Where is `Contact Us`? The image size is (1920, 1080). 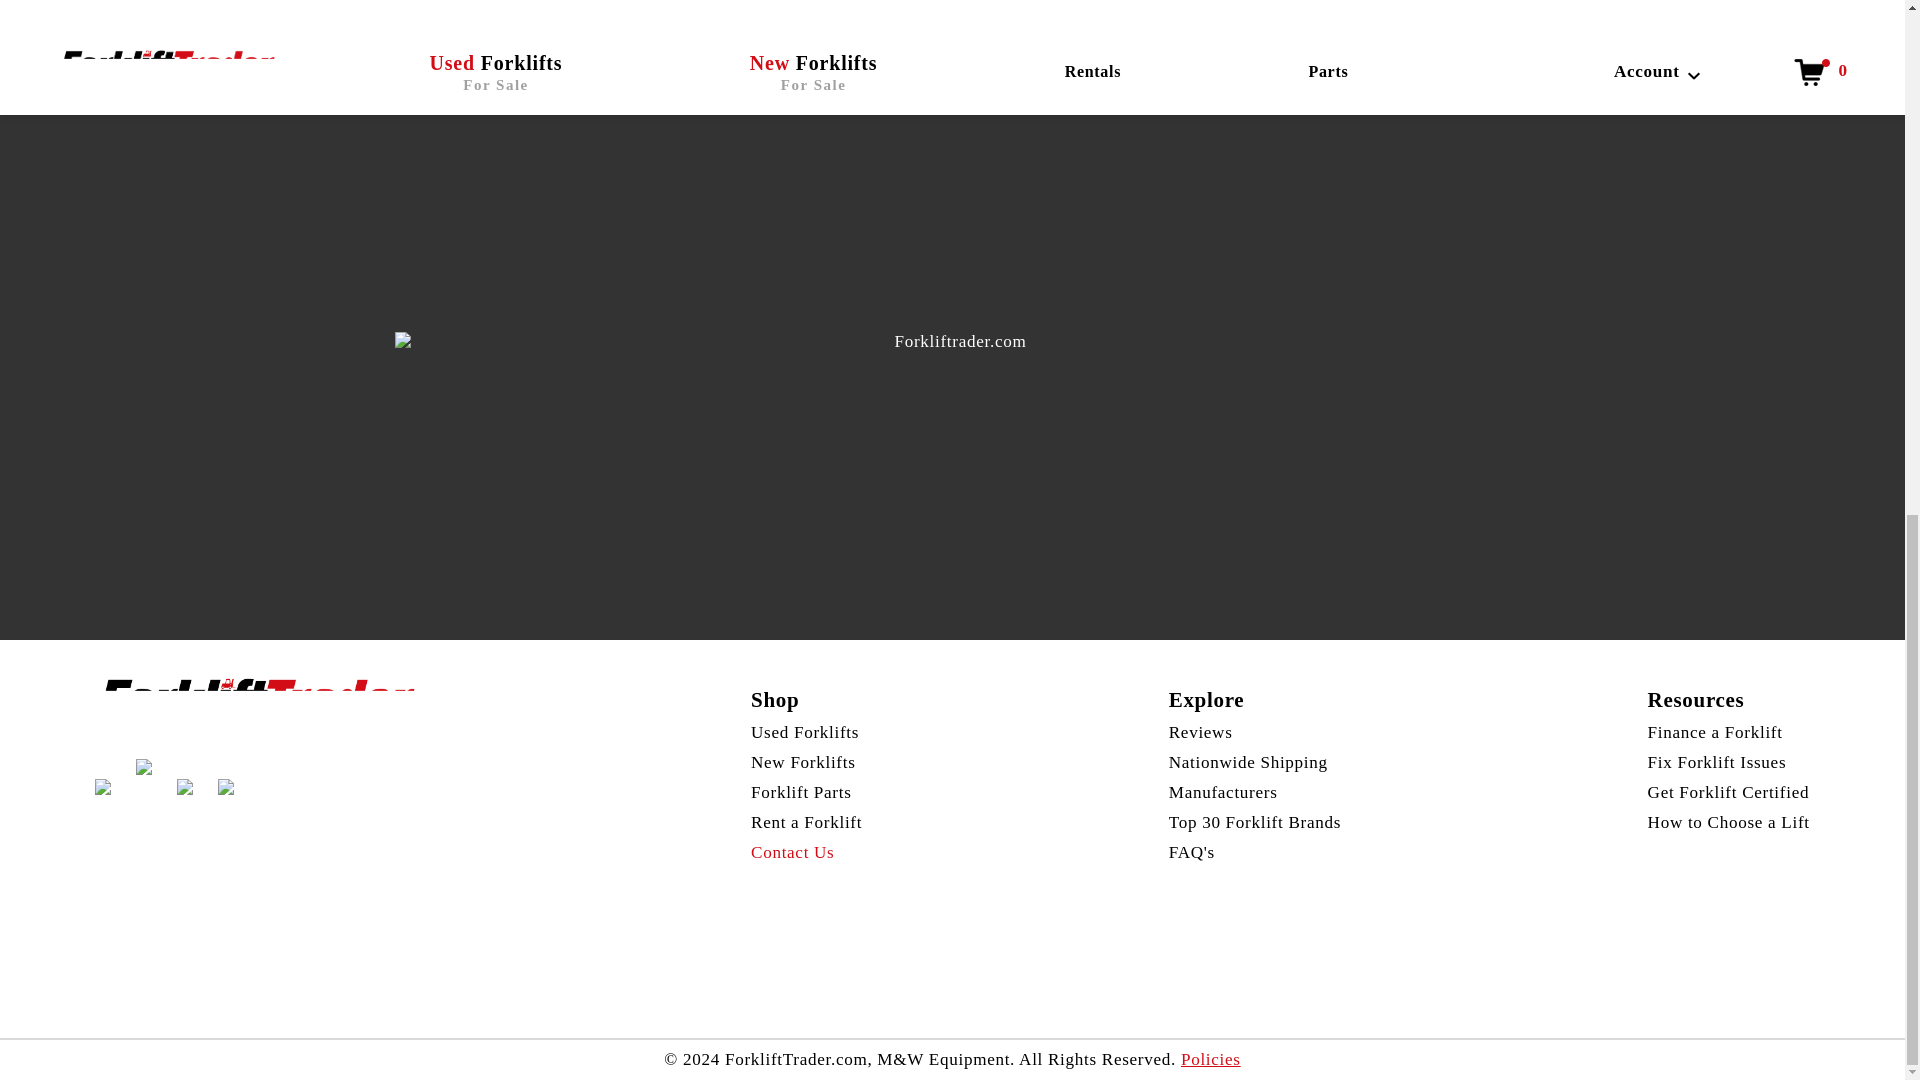
Contact Us is located at coordinates (792, 852).